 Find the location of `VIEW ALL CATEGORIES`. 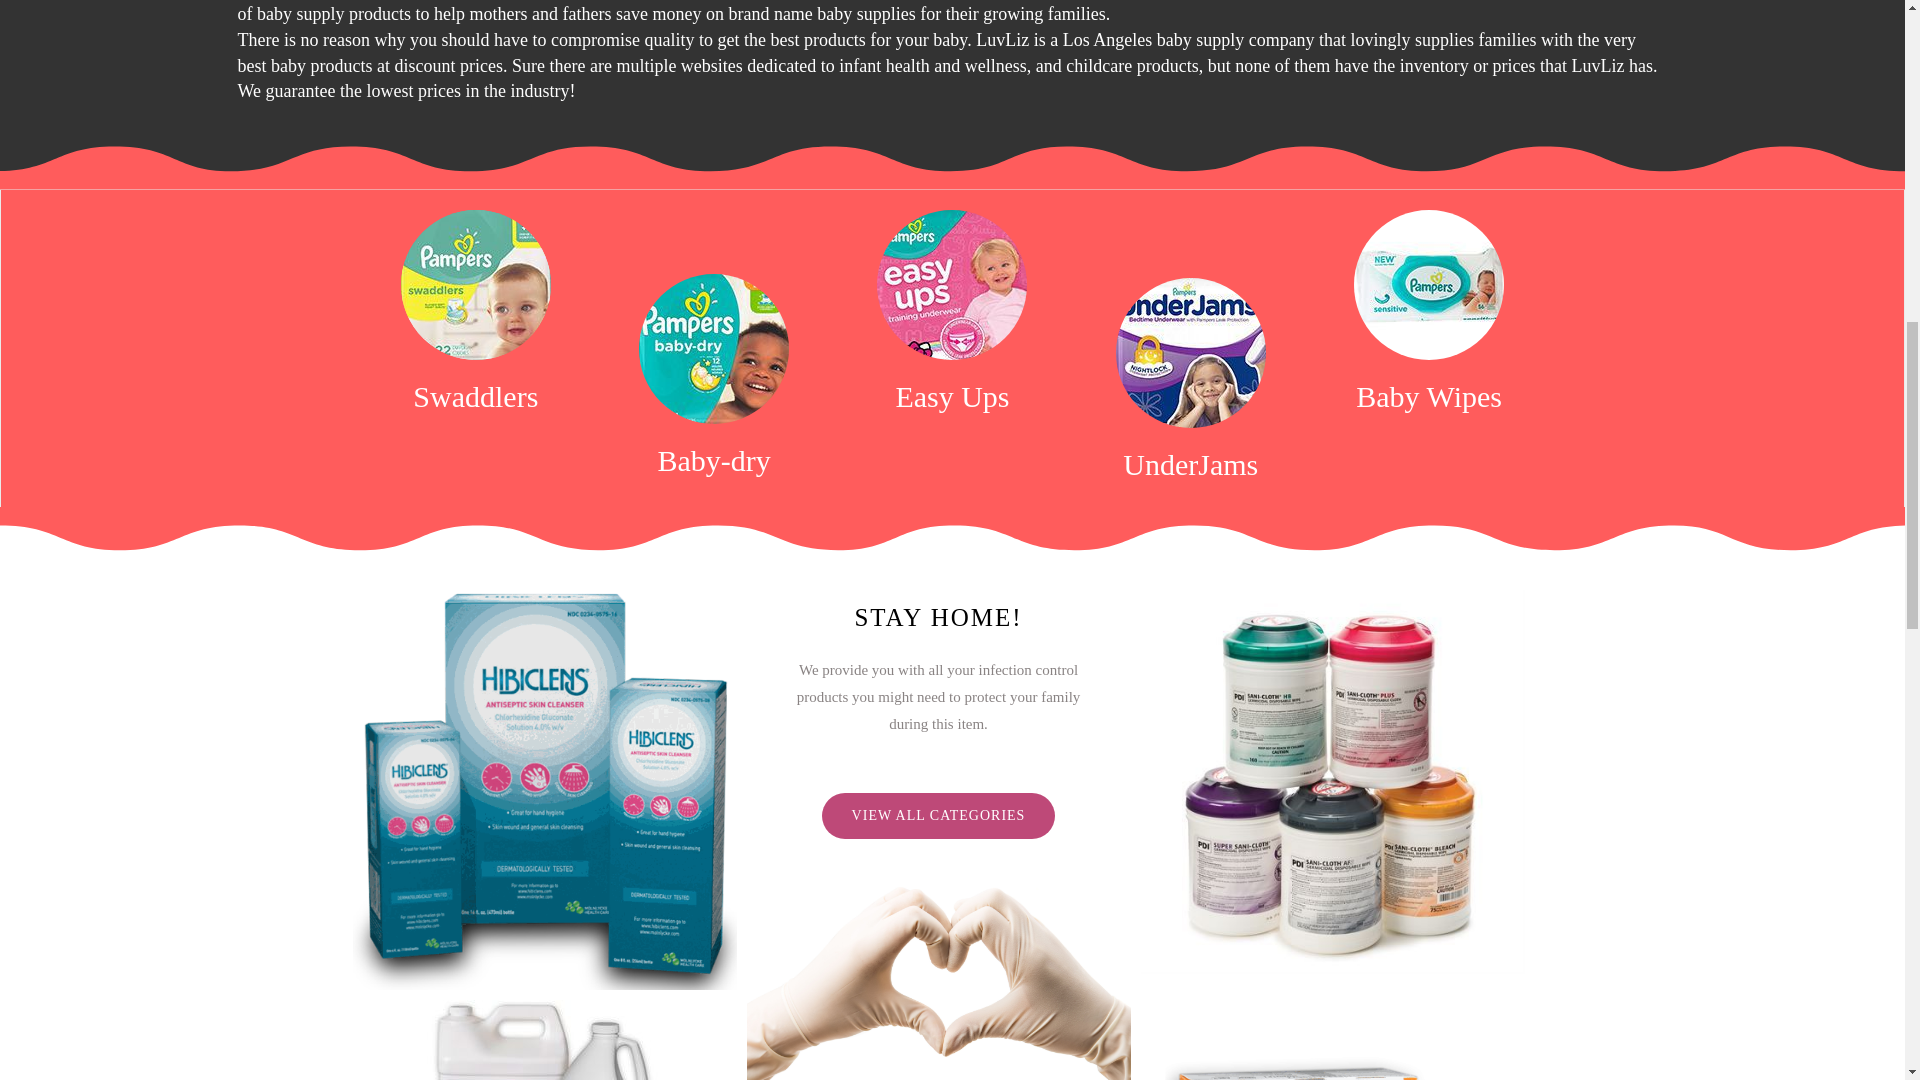

VIEW ALL CATEGORIES is located at coordinates (938, 816).